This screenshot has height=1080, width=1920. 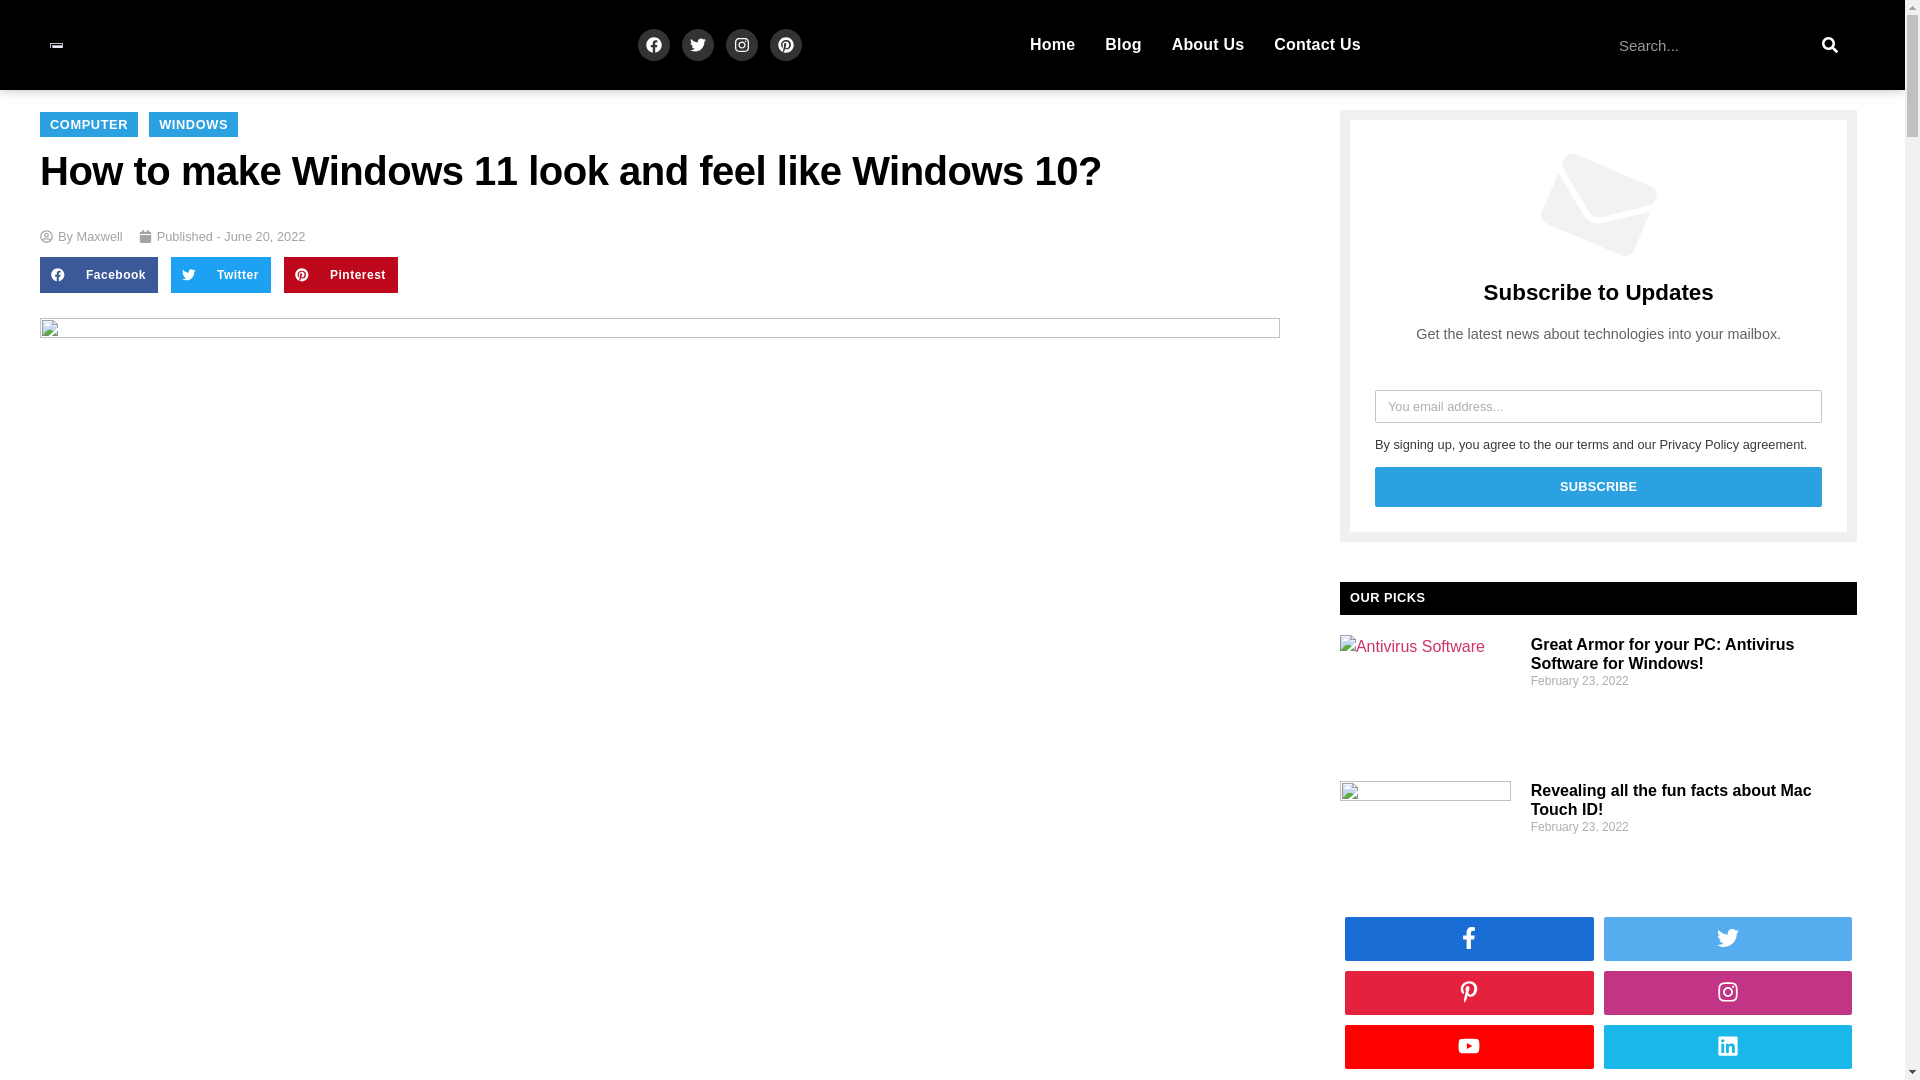 I want to click on WINDOWS, so click(x=194, y=124).